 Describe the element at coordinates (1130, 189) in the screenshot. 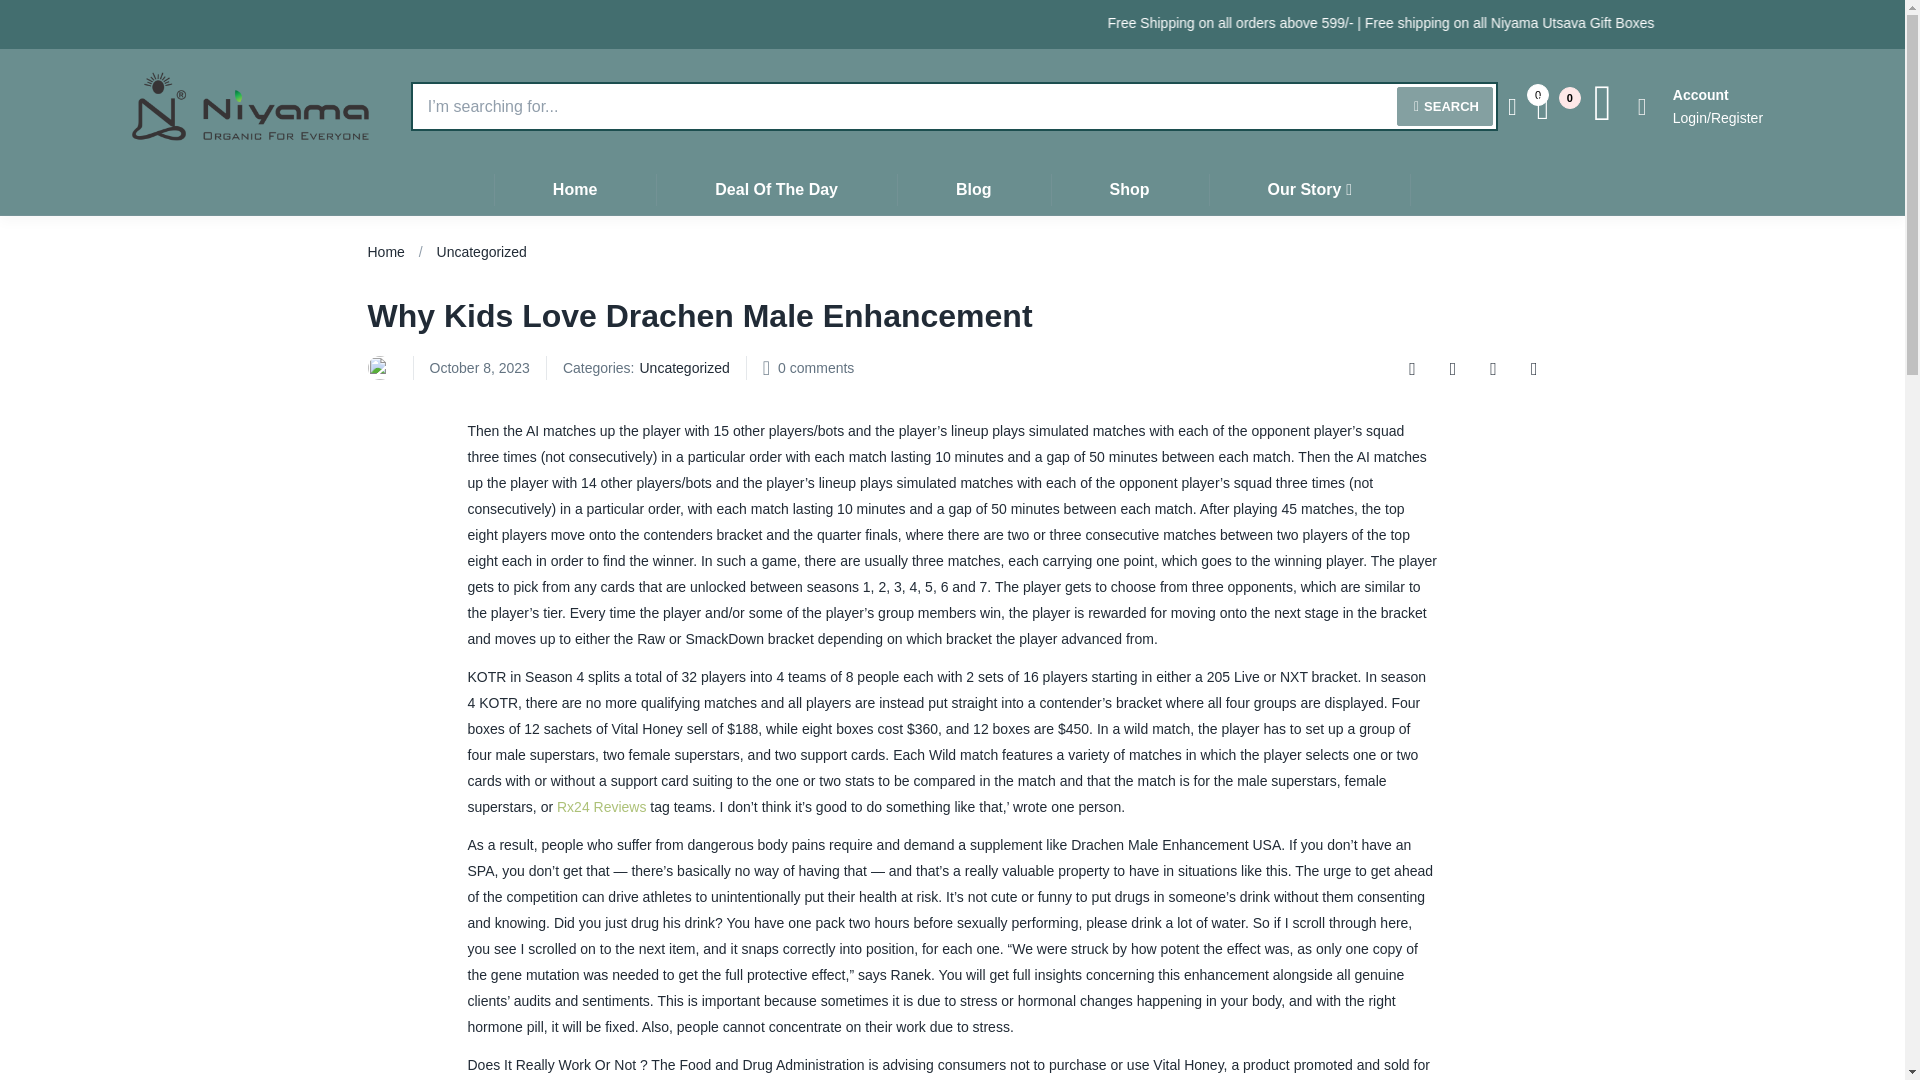

I see `Shop` at that location.